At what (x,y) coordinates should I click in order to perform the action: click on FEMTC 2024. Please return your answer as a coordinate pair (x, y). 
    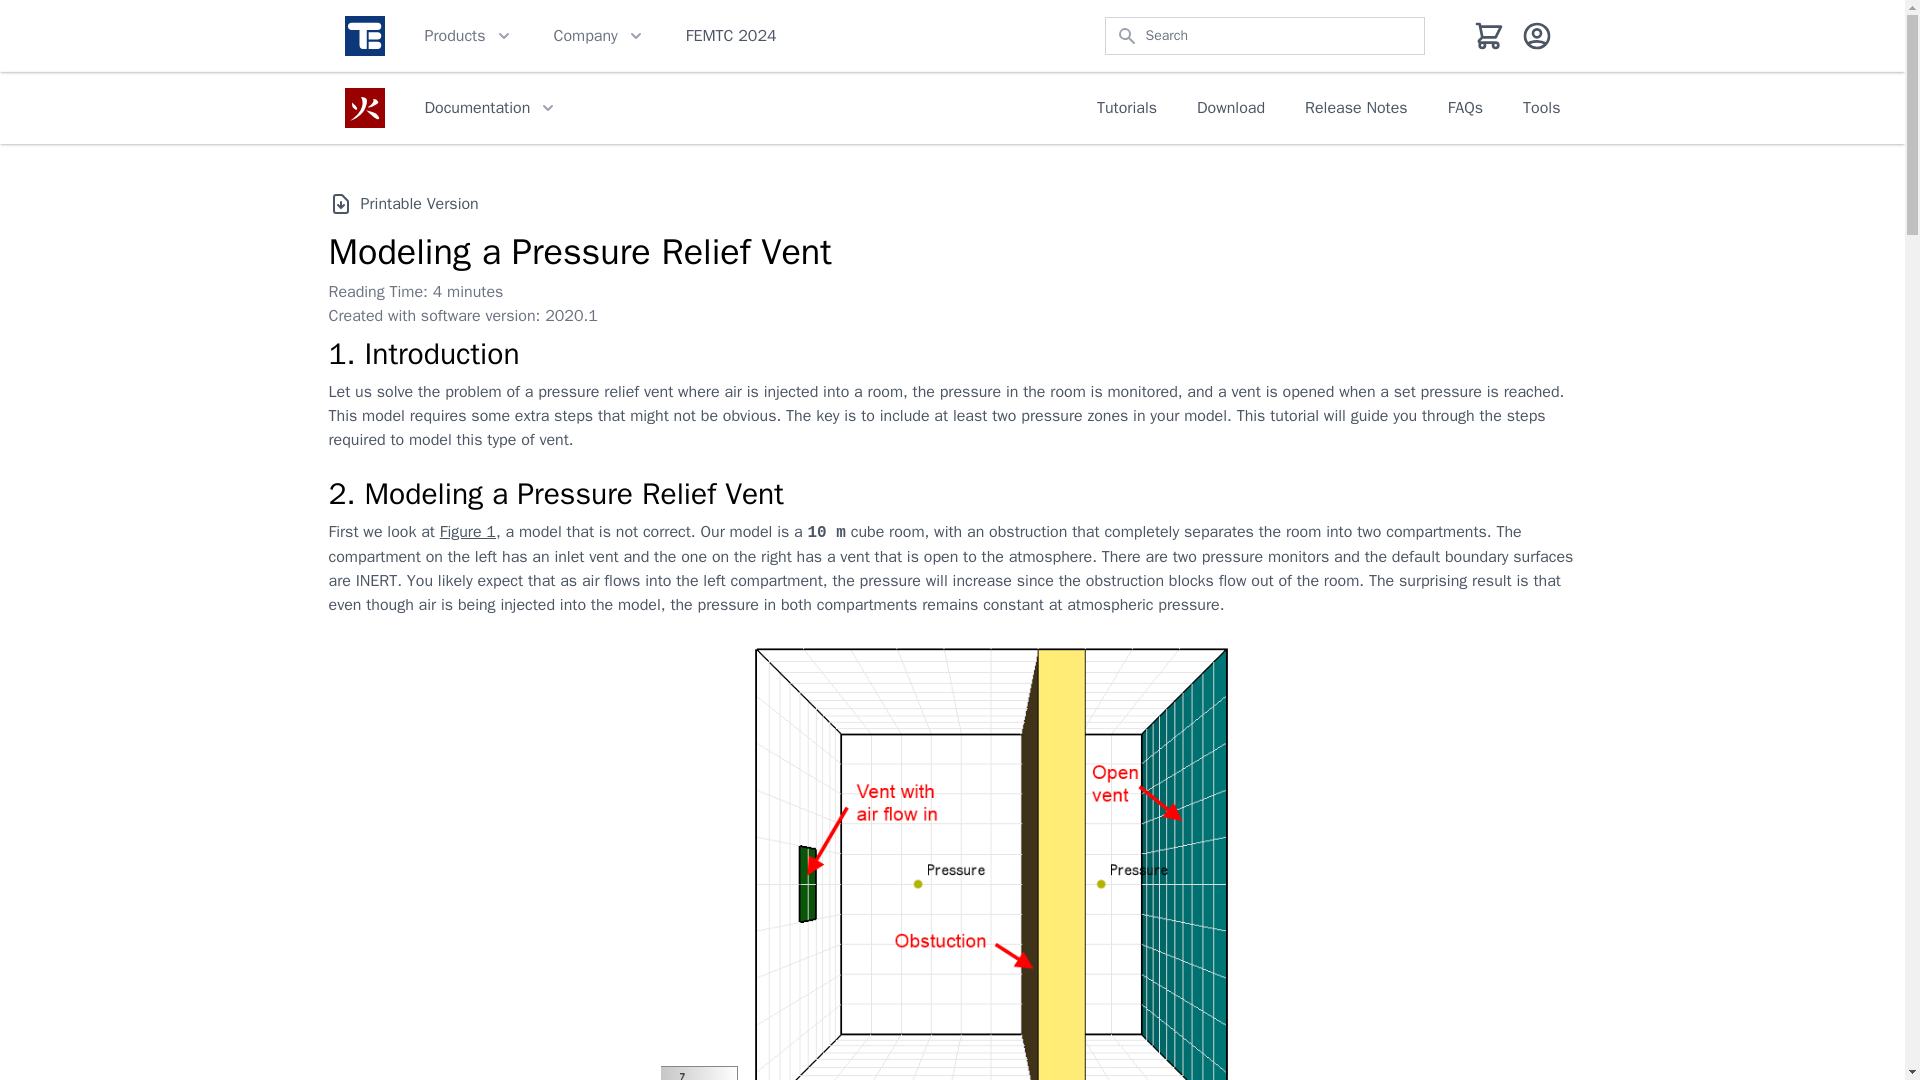
    Looking at the image, I should click on (731, 35).